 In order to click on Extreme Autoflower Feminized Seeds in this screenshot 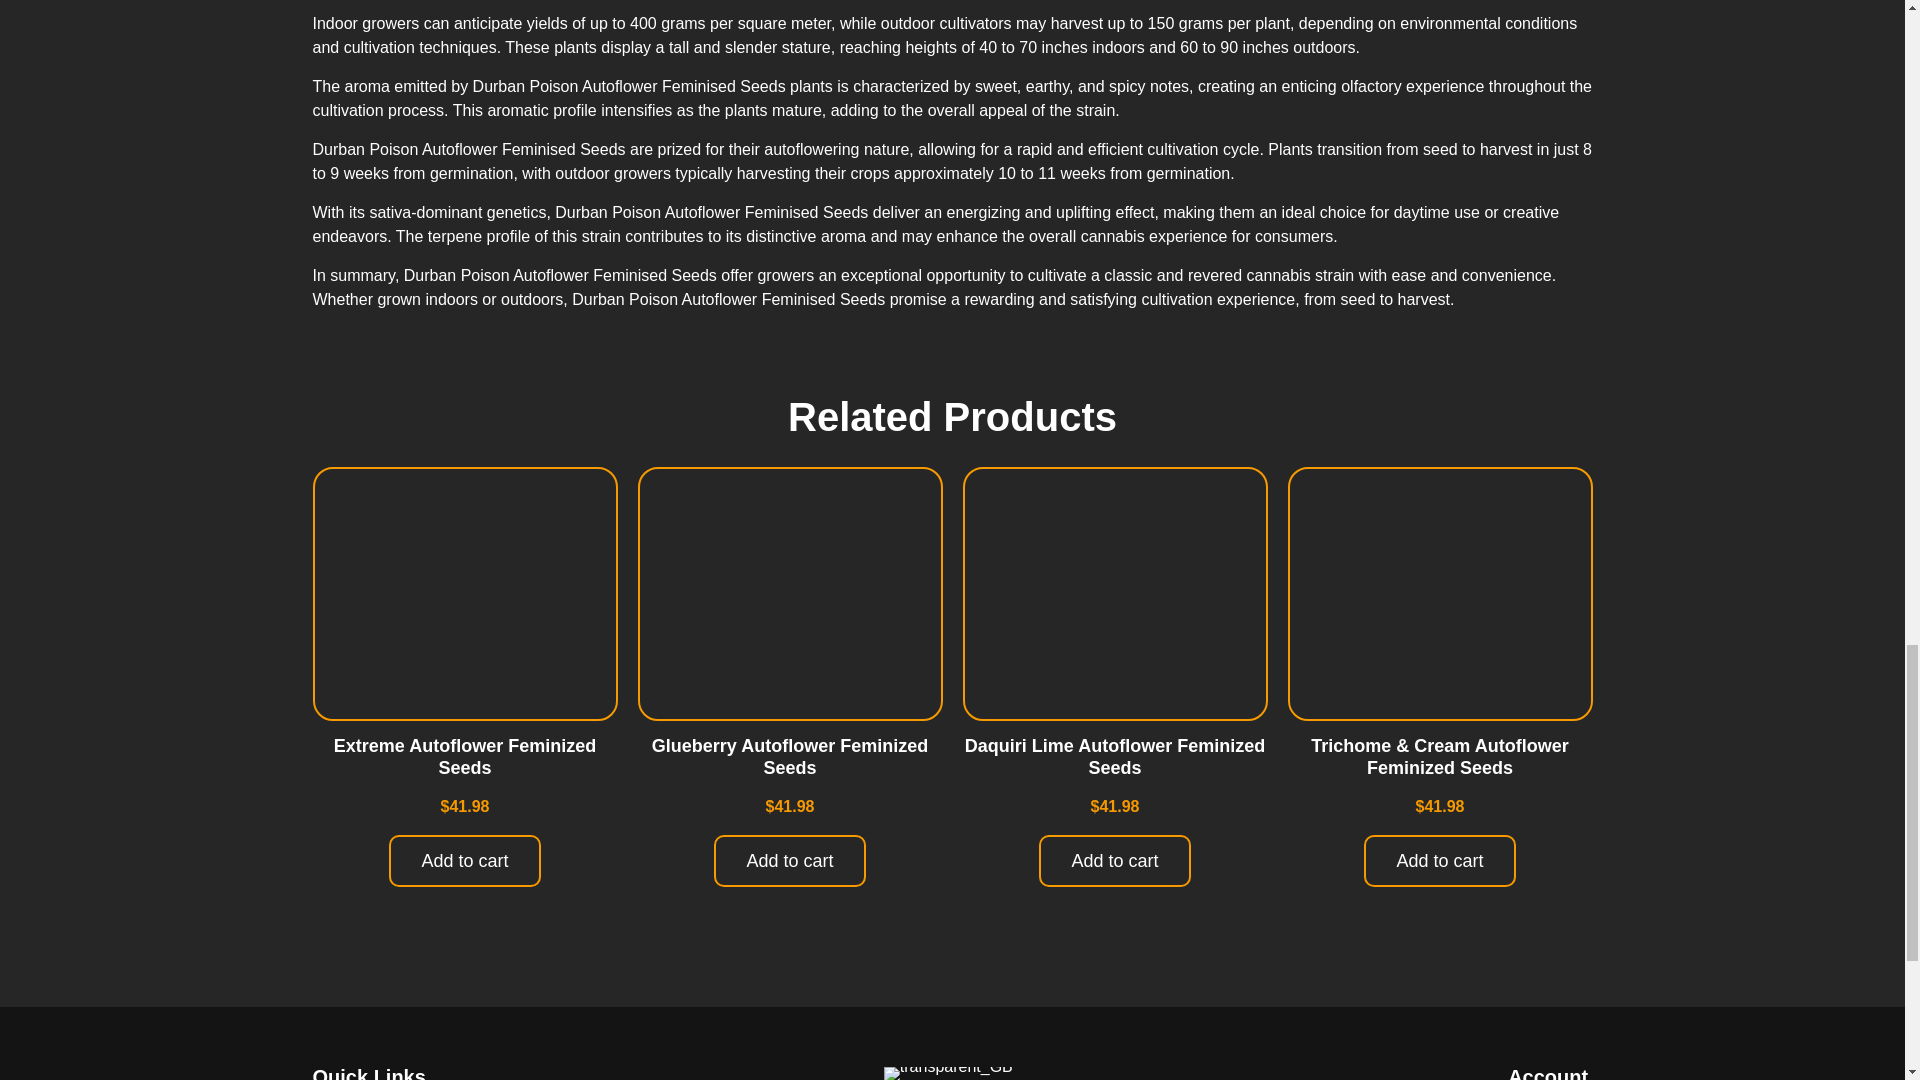, I will do `click(464, 756)`.